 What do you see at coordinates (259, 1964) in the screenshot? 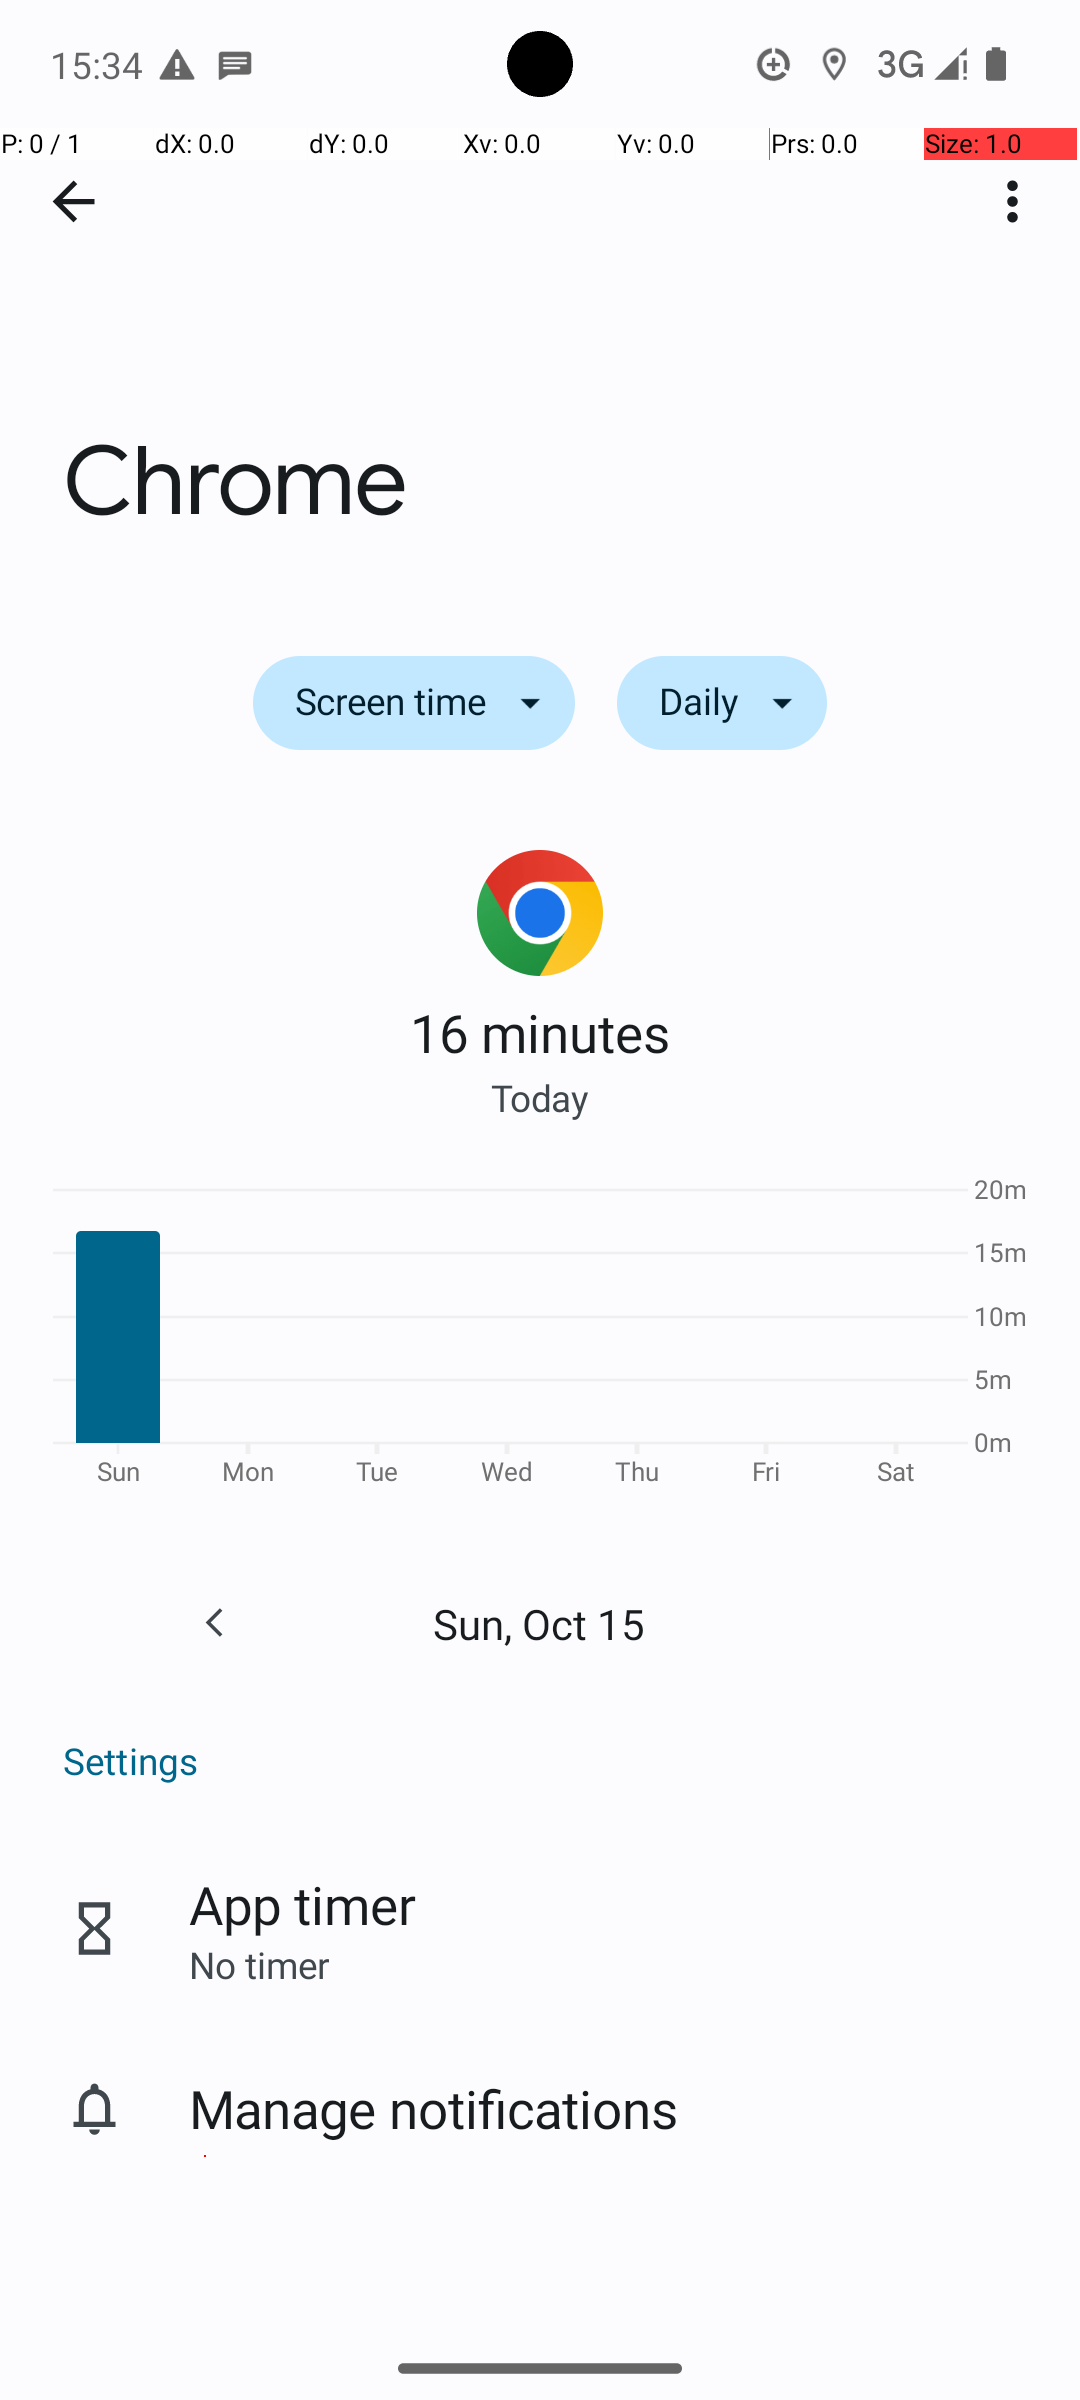
I see `No timer` at bounding box center [259, 1964].